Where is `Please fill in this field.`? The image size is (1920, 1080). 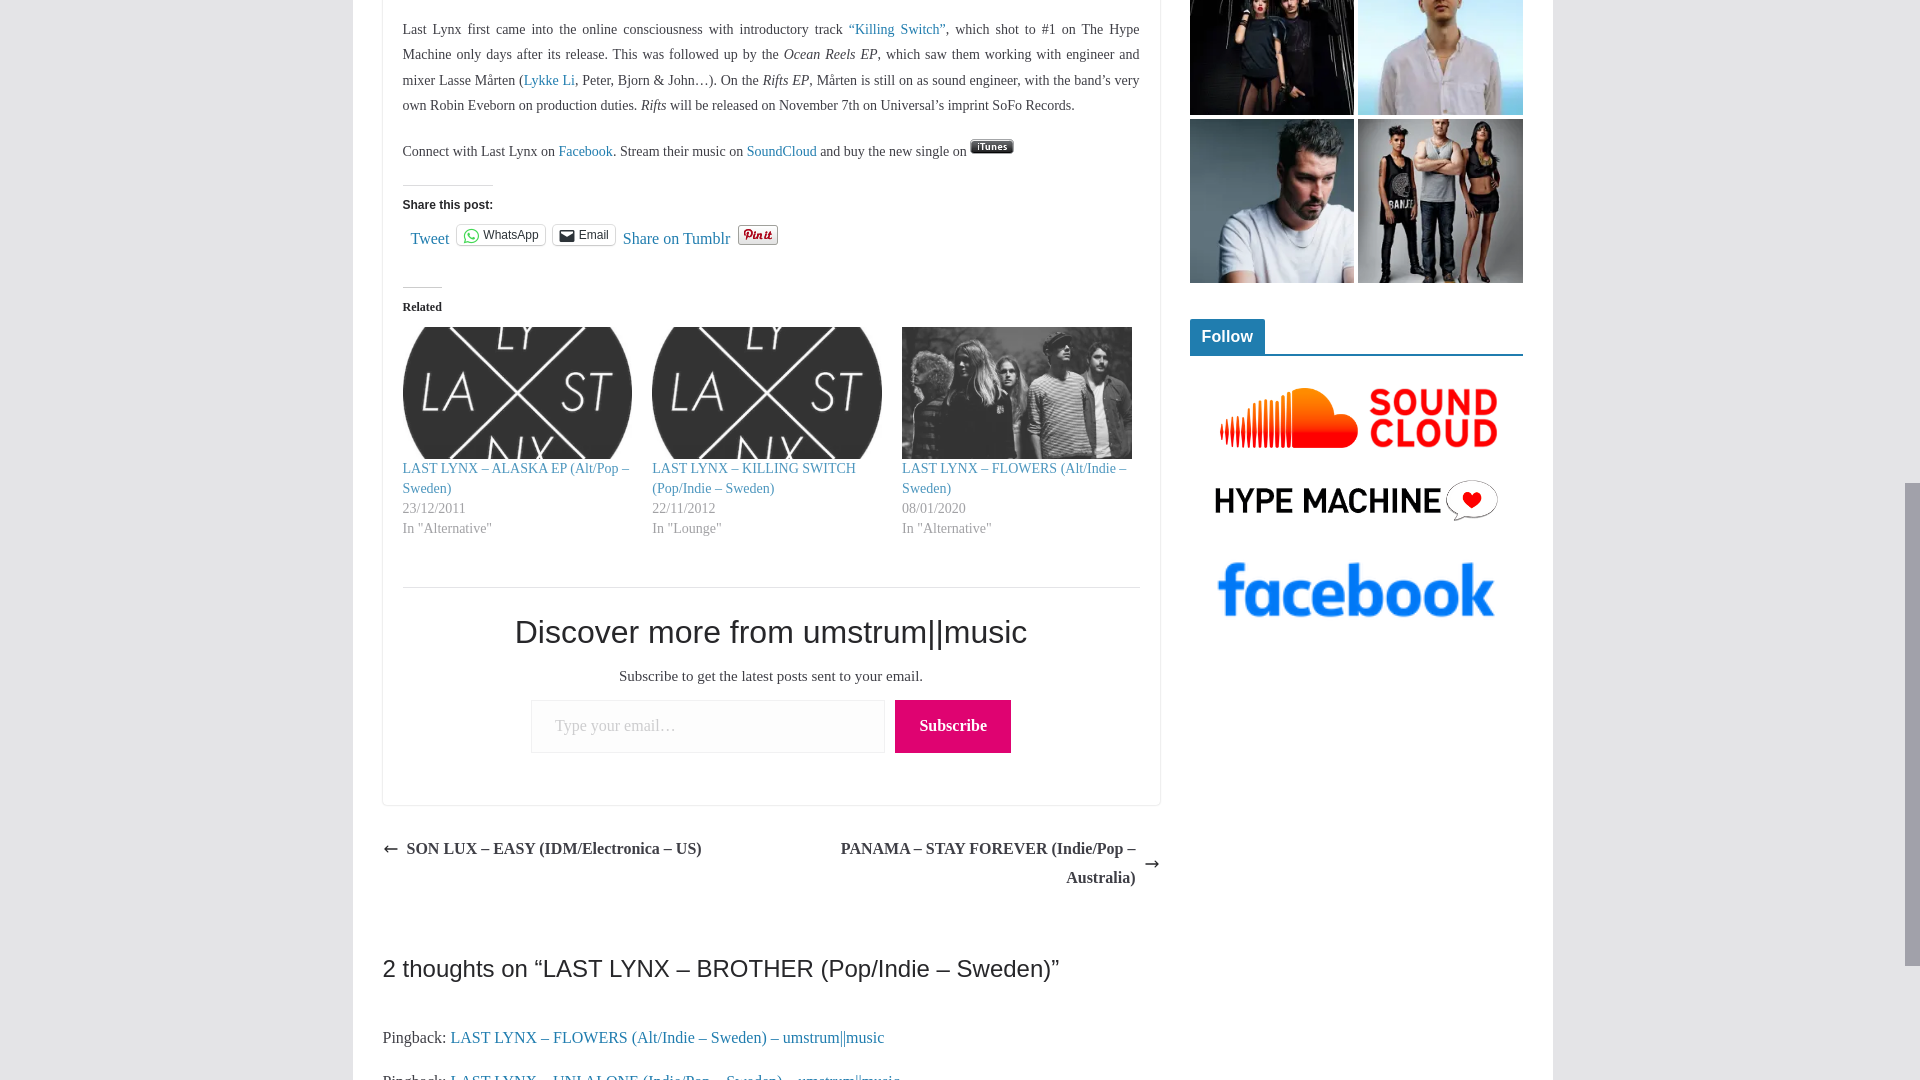 Please fill in this field. is located at coordinates (708, 726).